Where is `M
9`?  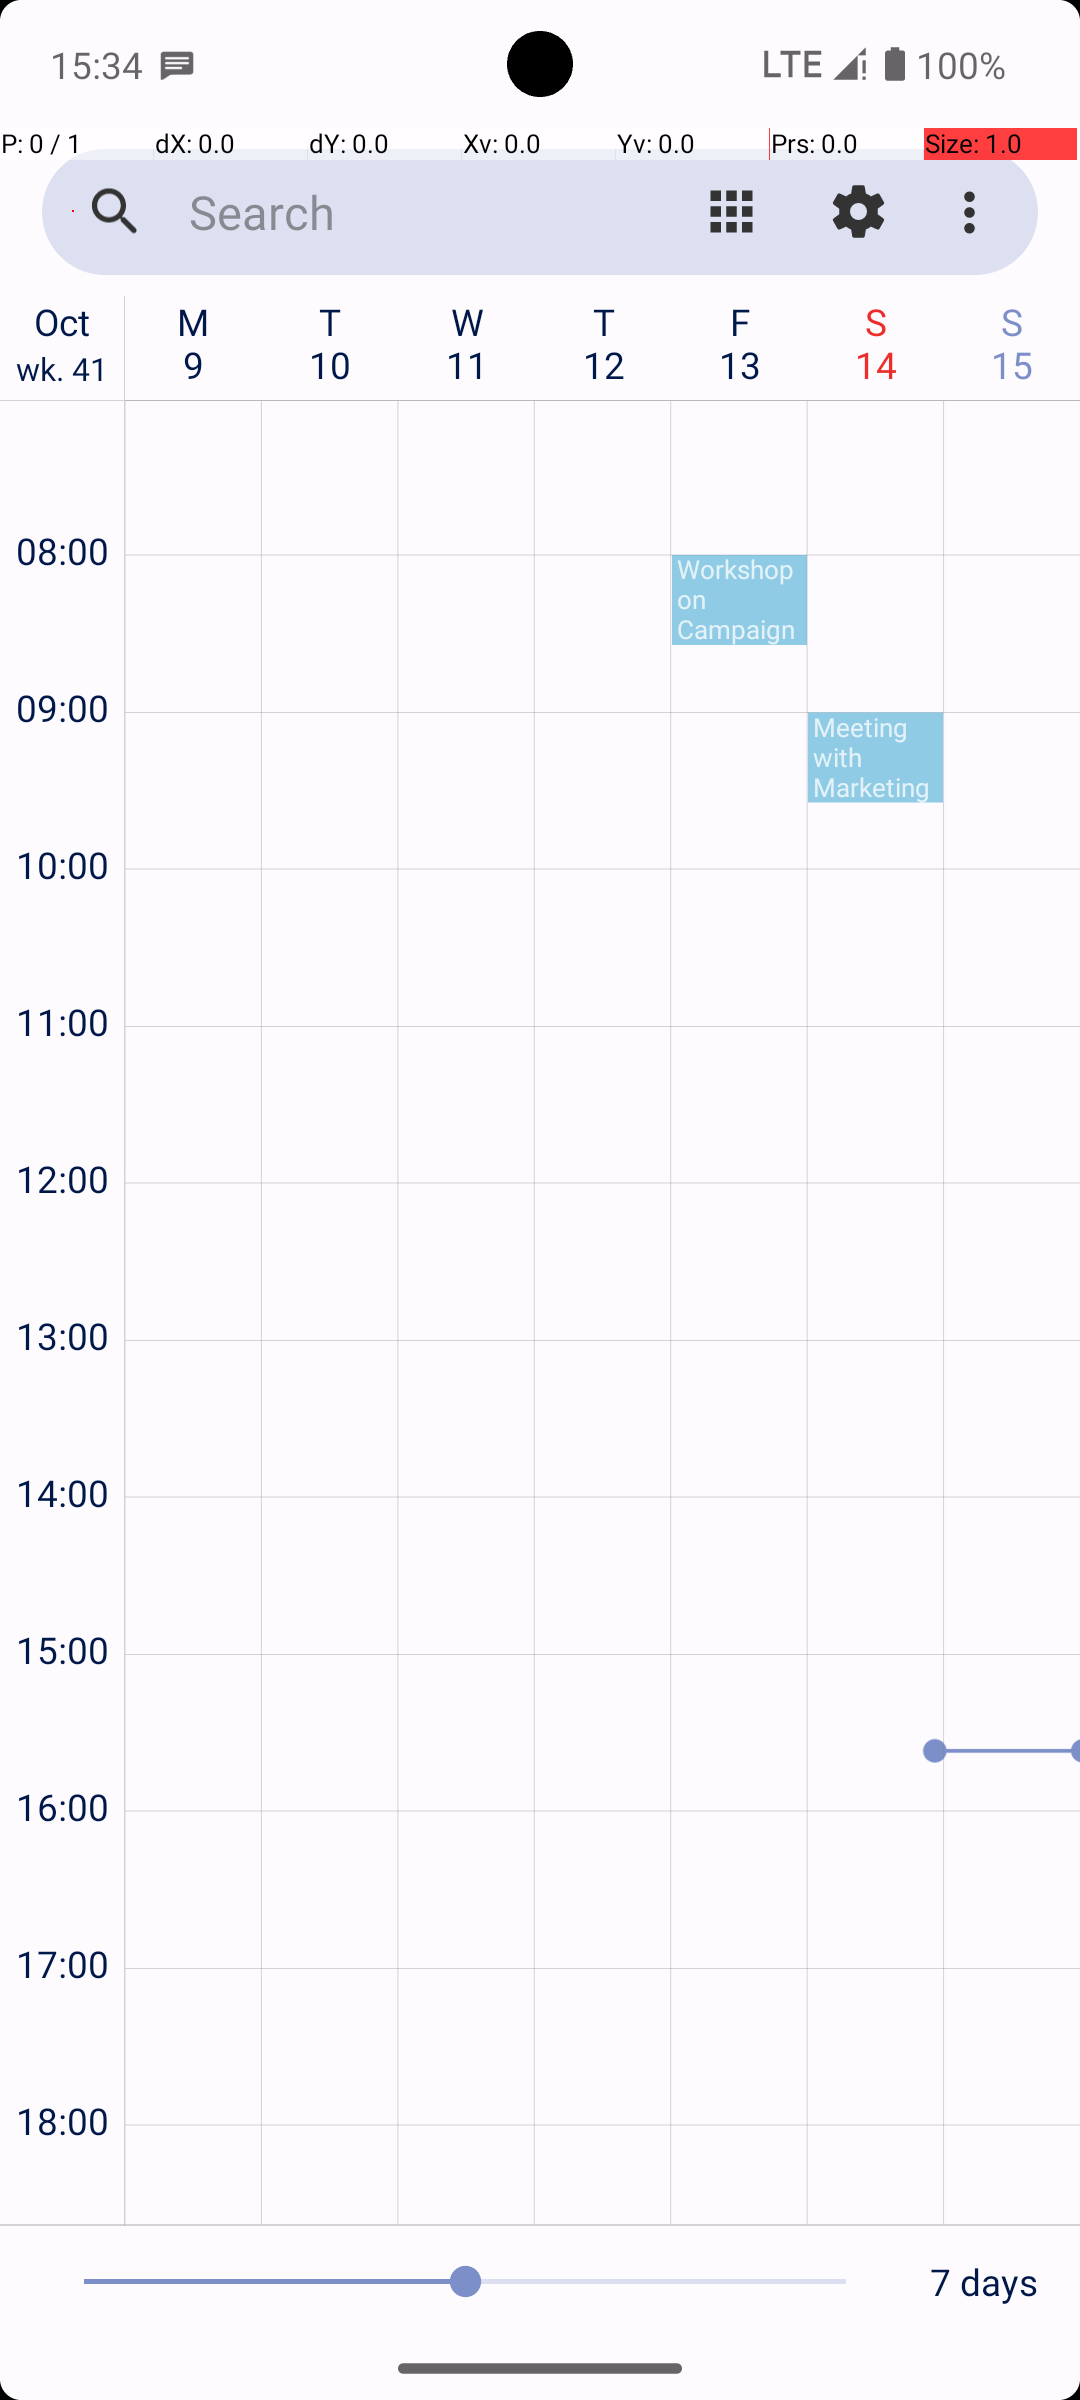
M
9 is located at coordinates (194, 343).